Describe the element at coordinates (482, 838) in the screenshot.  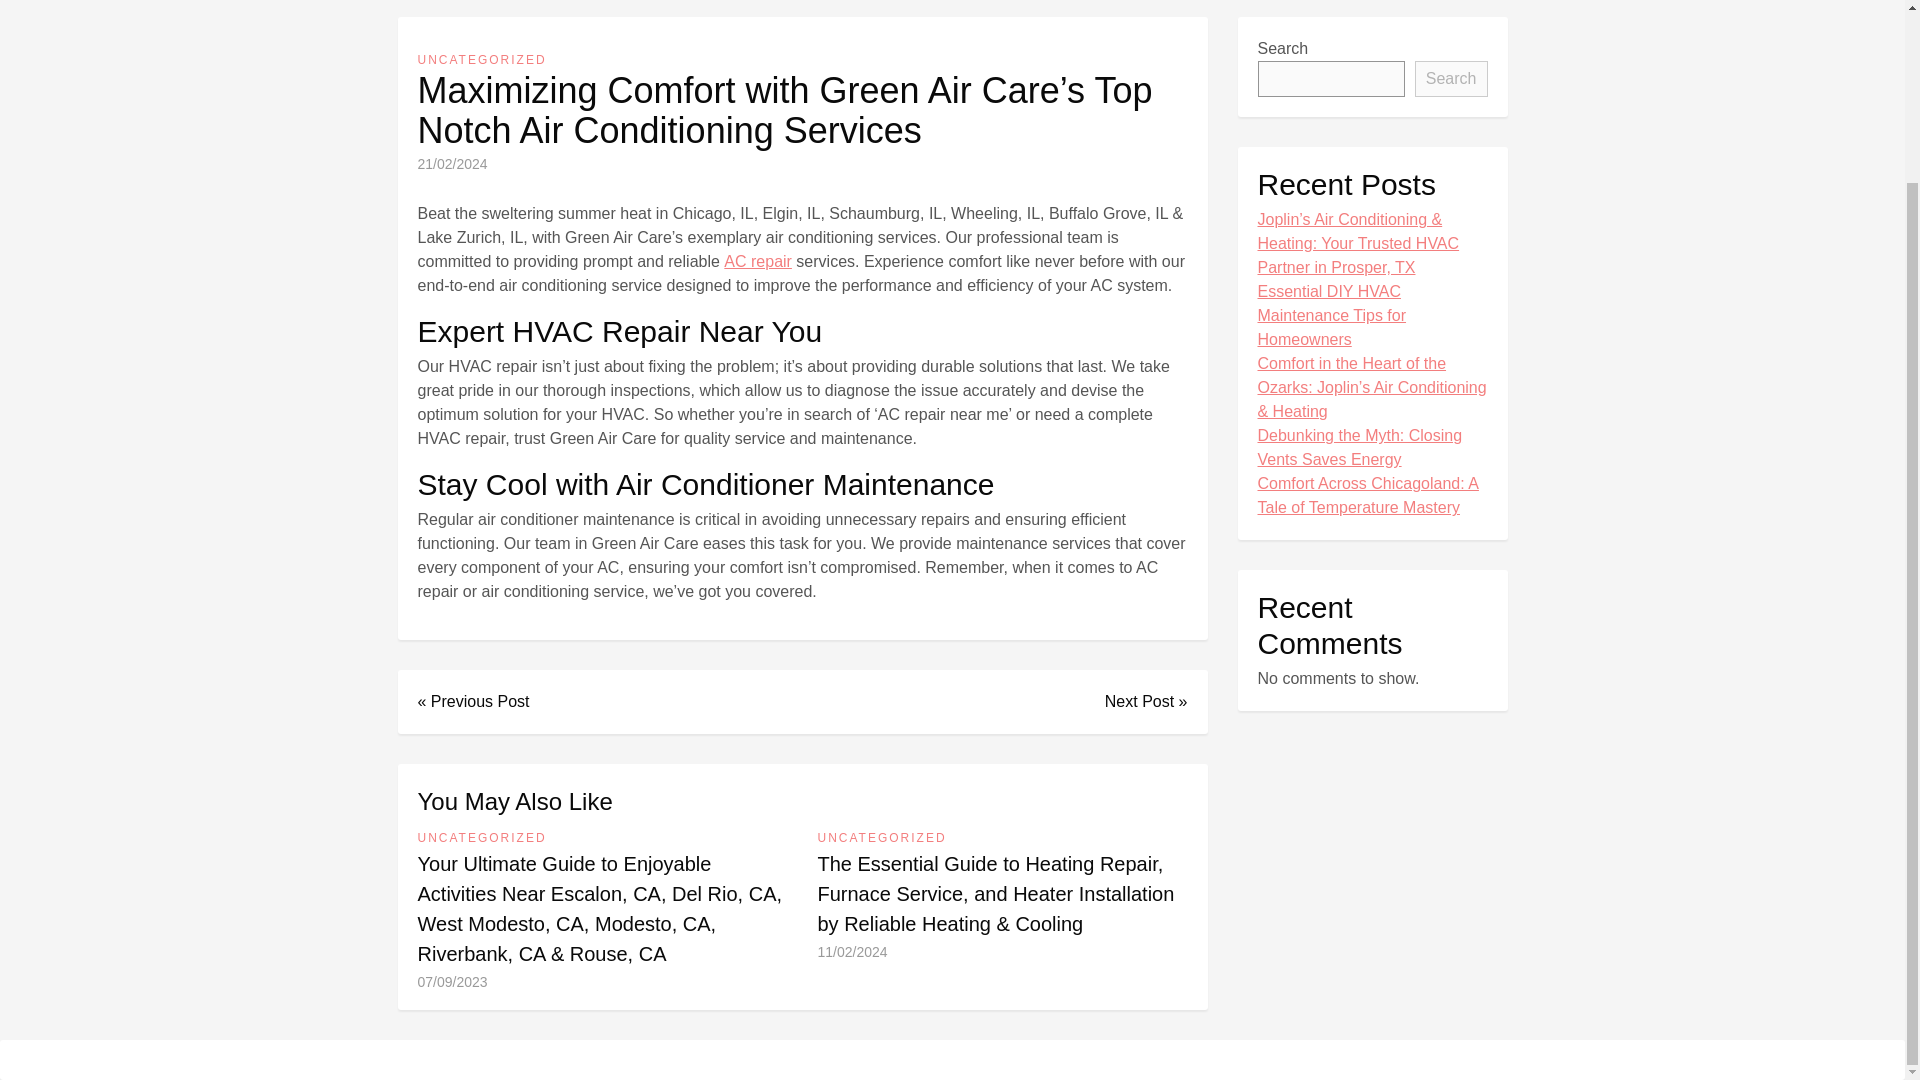
I see `UNCATEGORIZED` at that location.